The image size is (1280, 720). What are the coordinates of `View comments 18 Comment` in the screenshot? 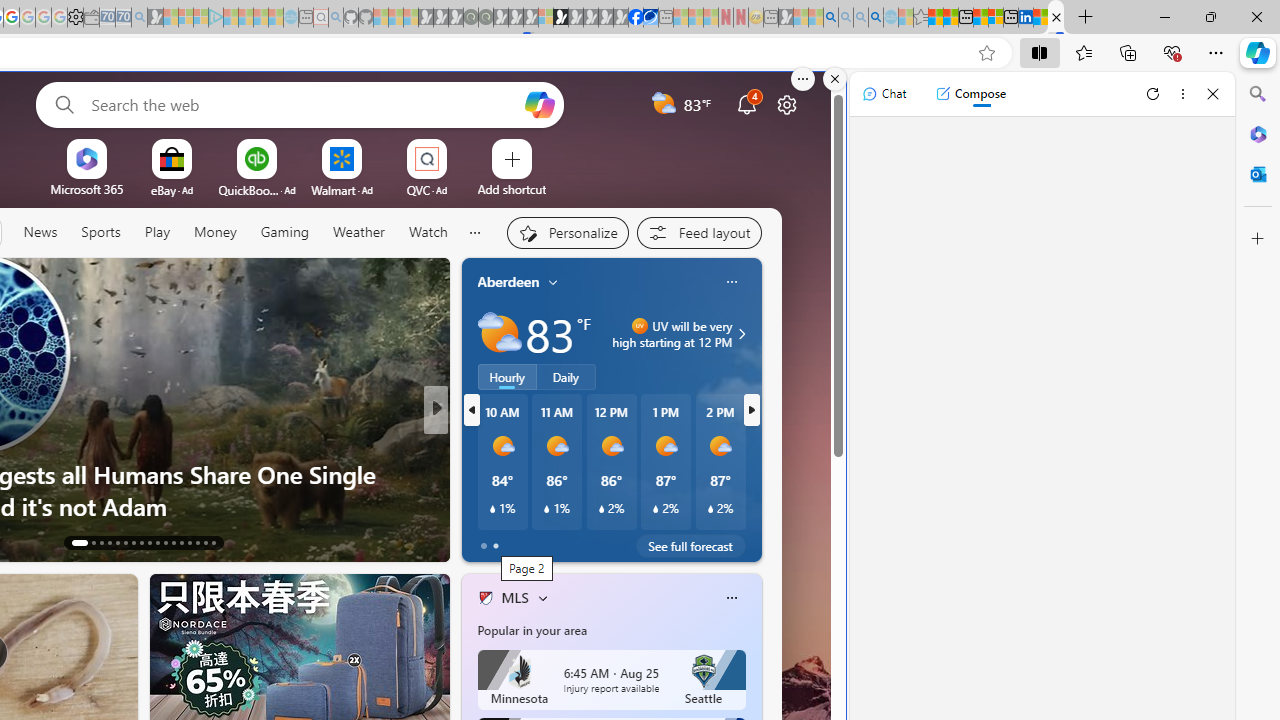 It's located at (574, 542).